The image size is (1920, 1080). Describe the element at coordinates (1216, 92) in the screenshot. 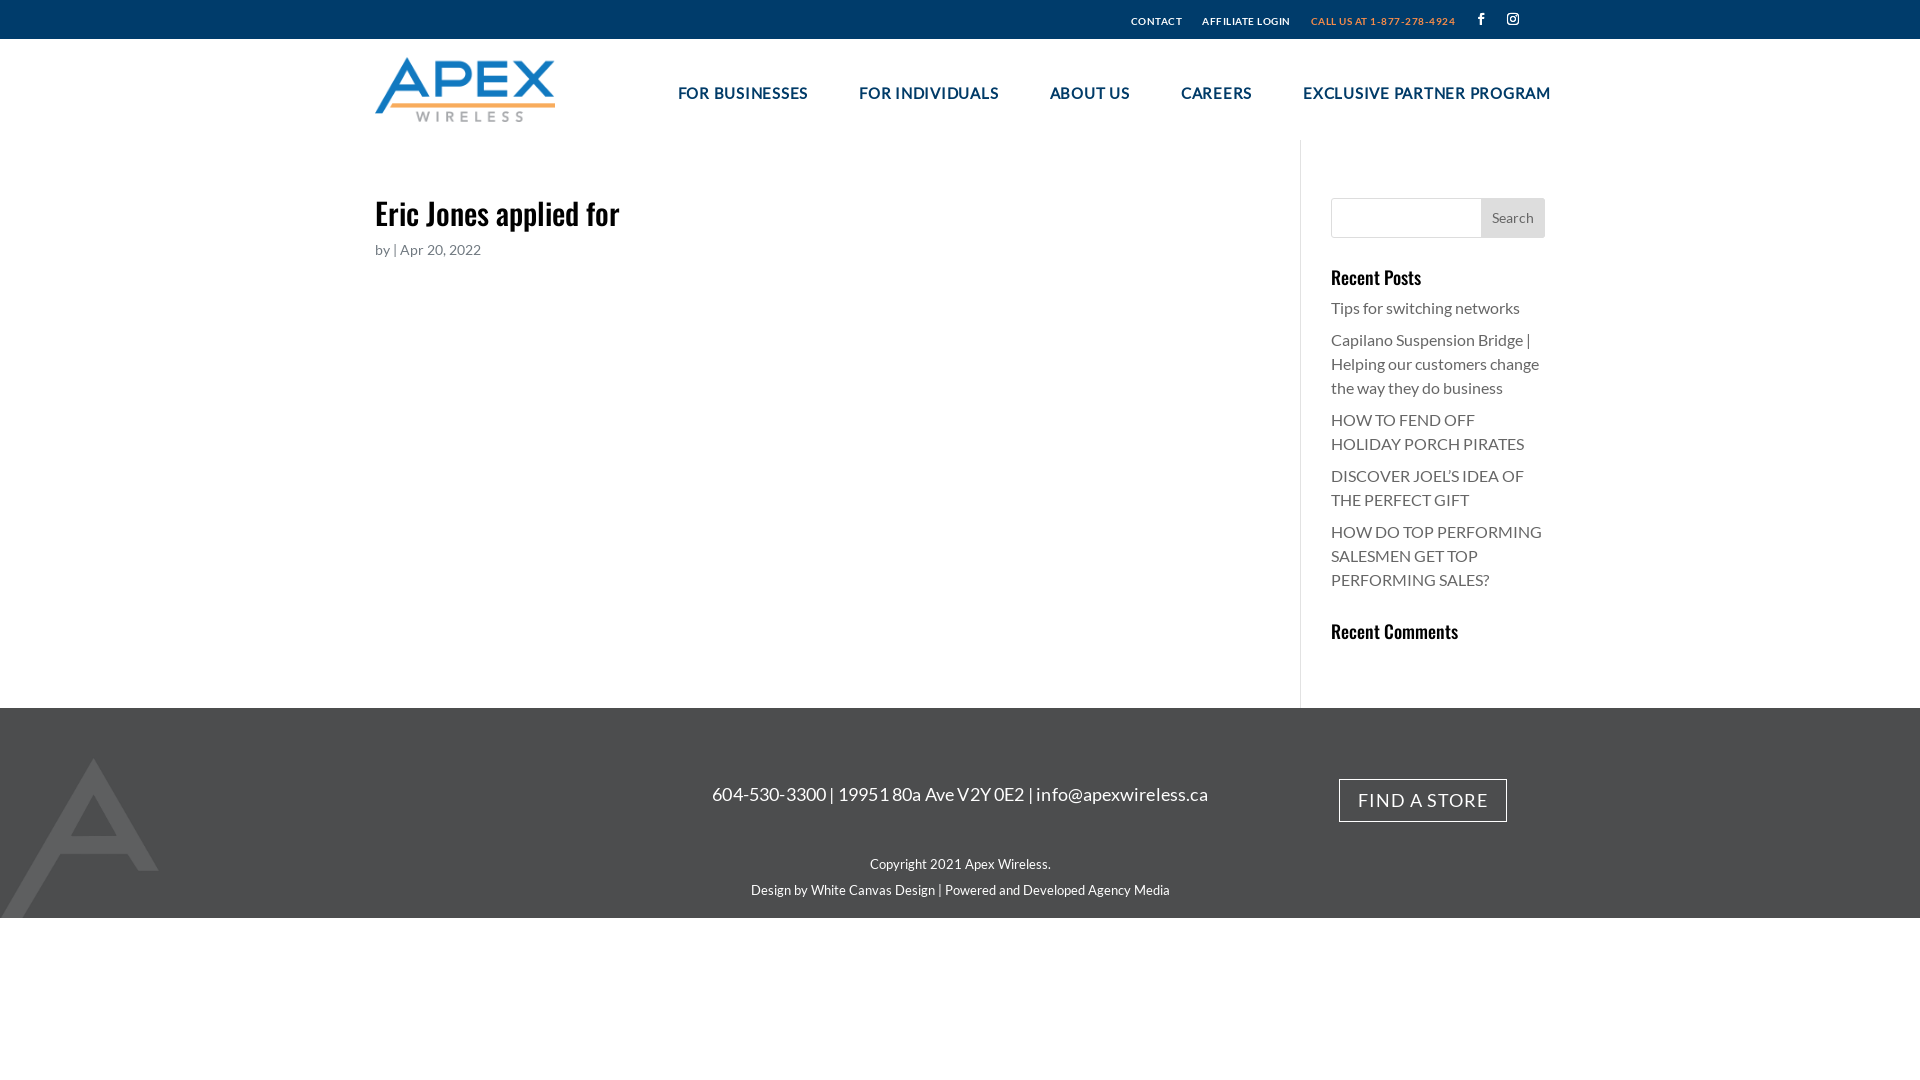

I see `CAREERS` at that location.